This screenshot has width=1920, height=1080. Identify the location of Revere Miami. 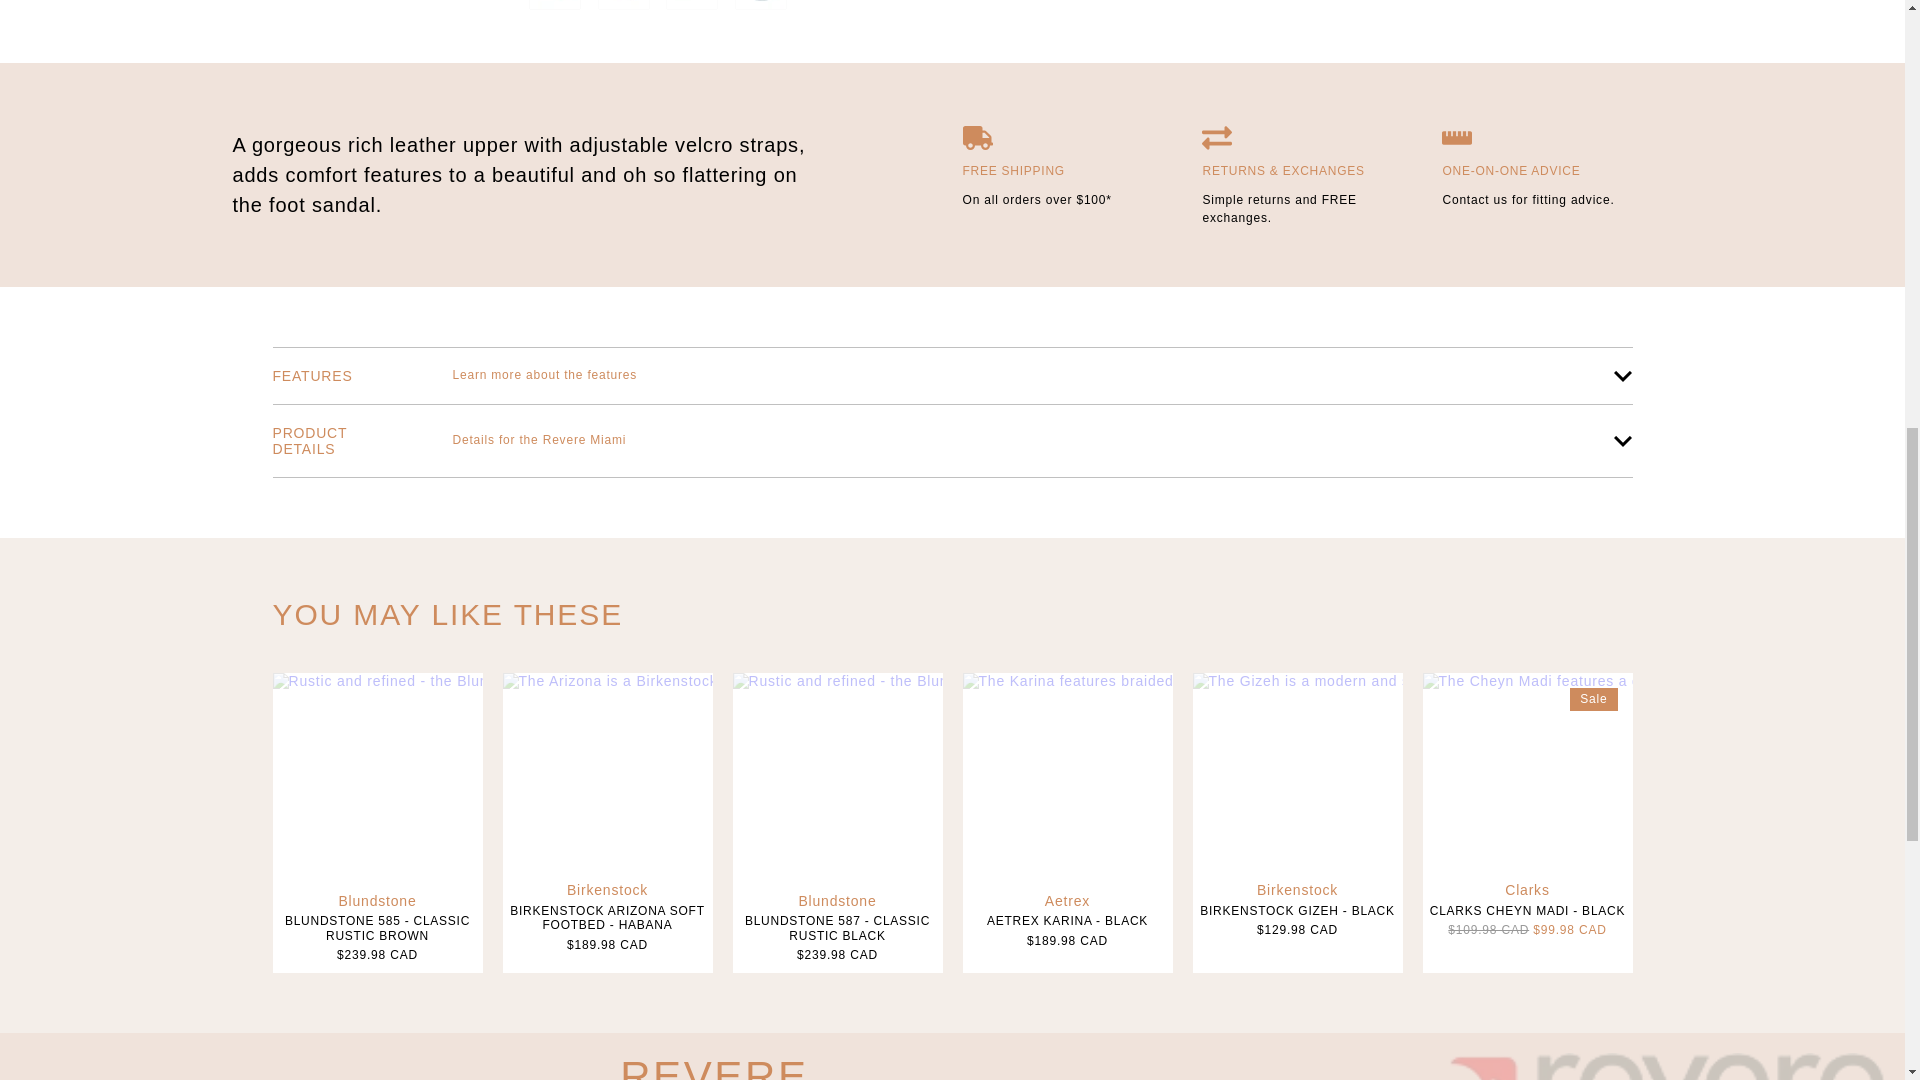
(557, 4).